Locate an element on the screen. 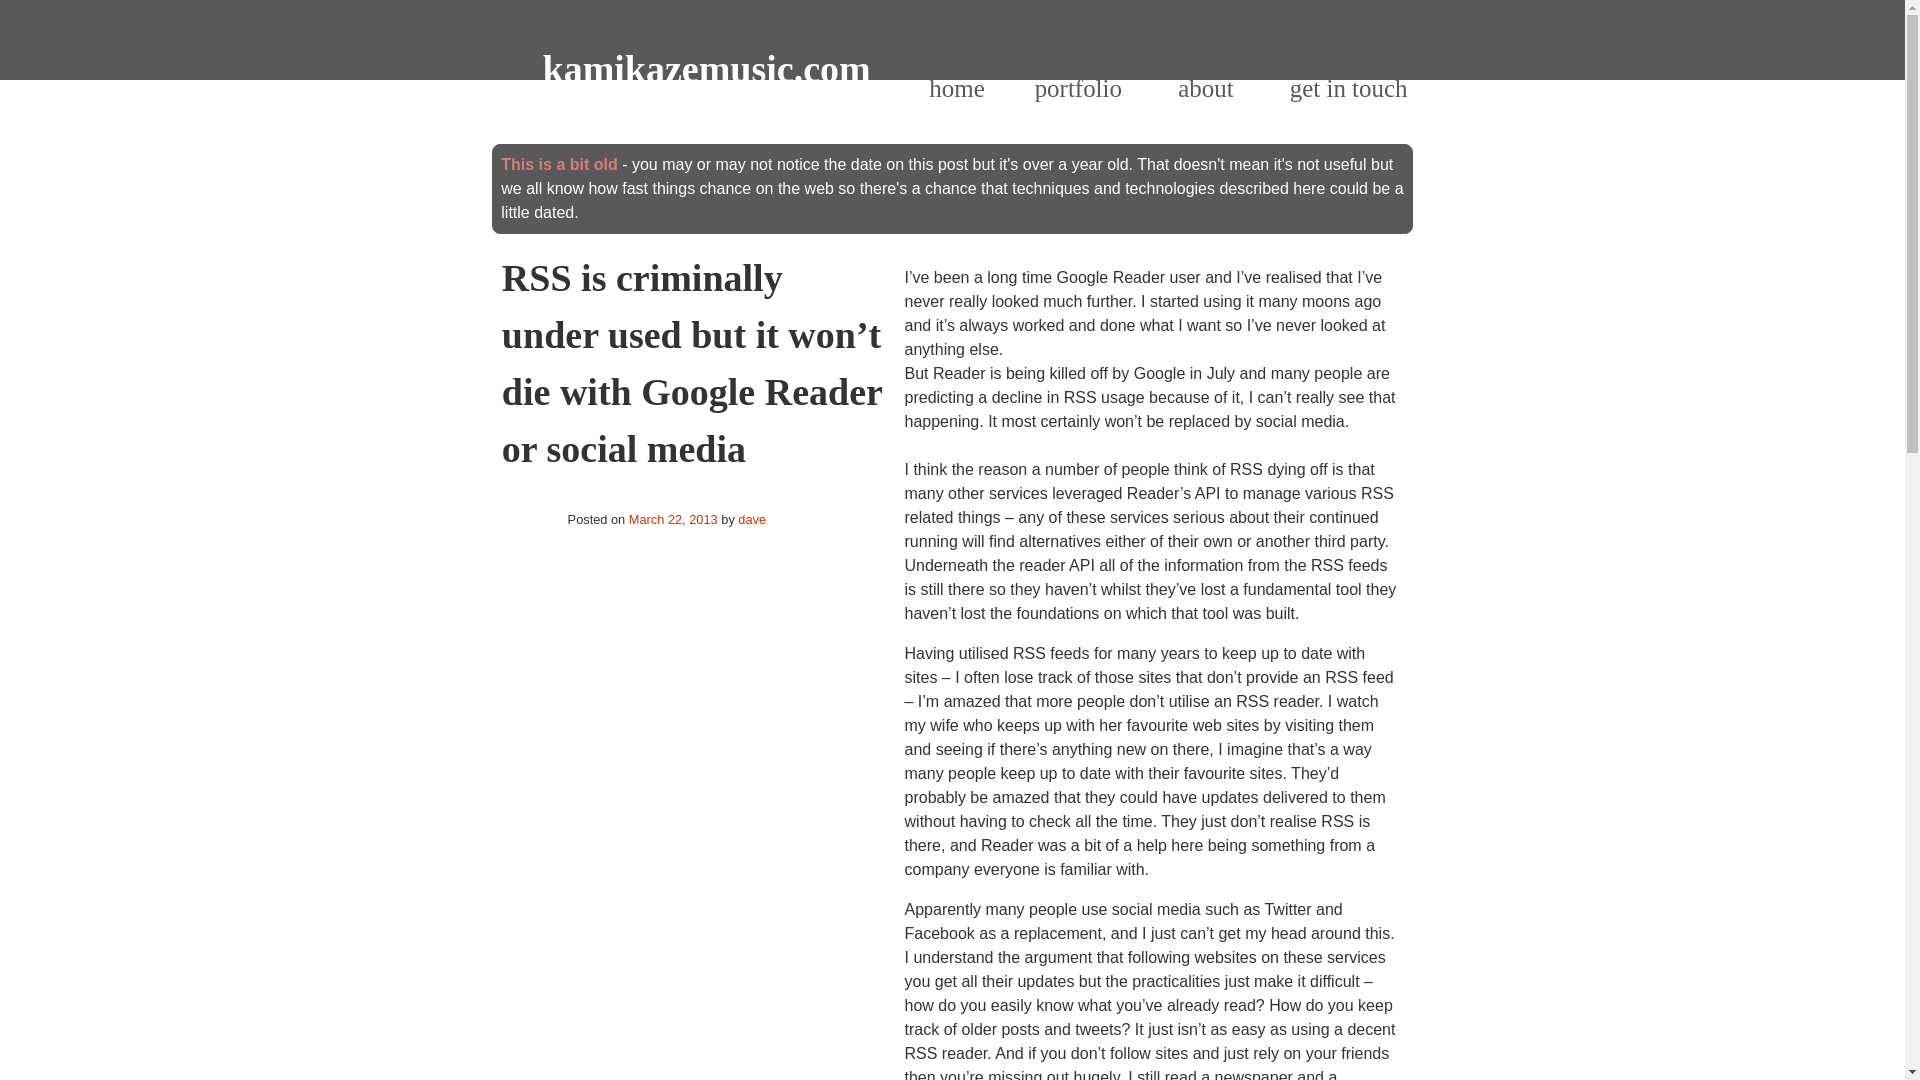  get in touch is located at coordinates (1348, 88).